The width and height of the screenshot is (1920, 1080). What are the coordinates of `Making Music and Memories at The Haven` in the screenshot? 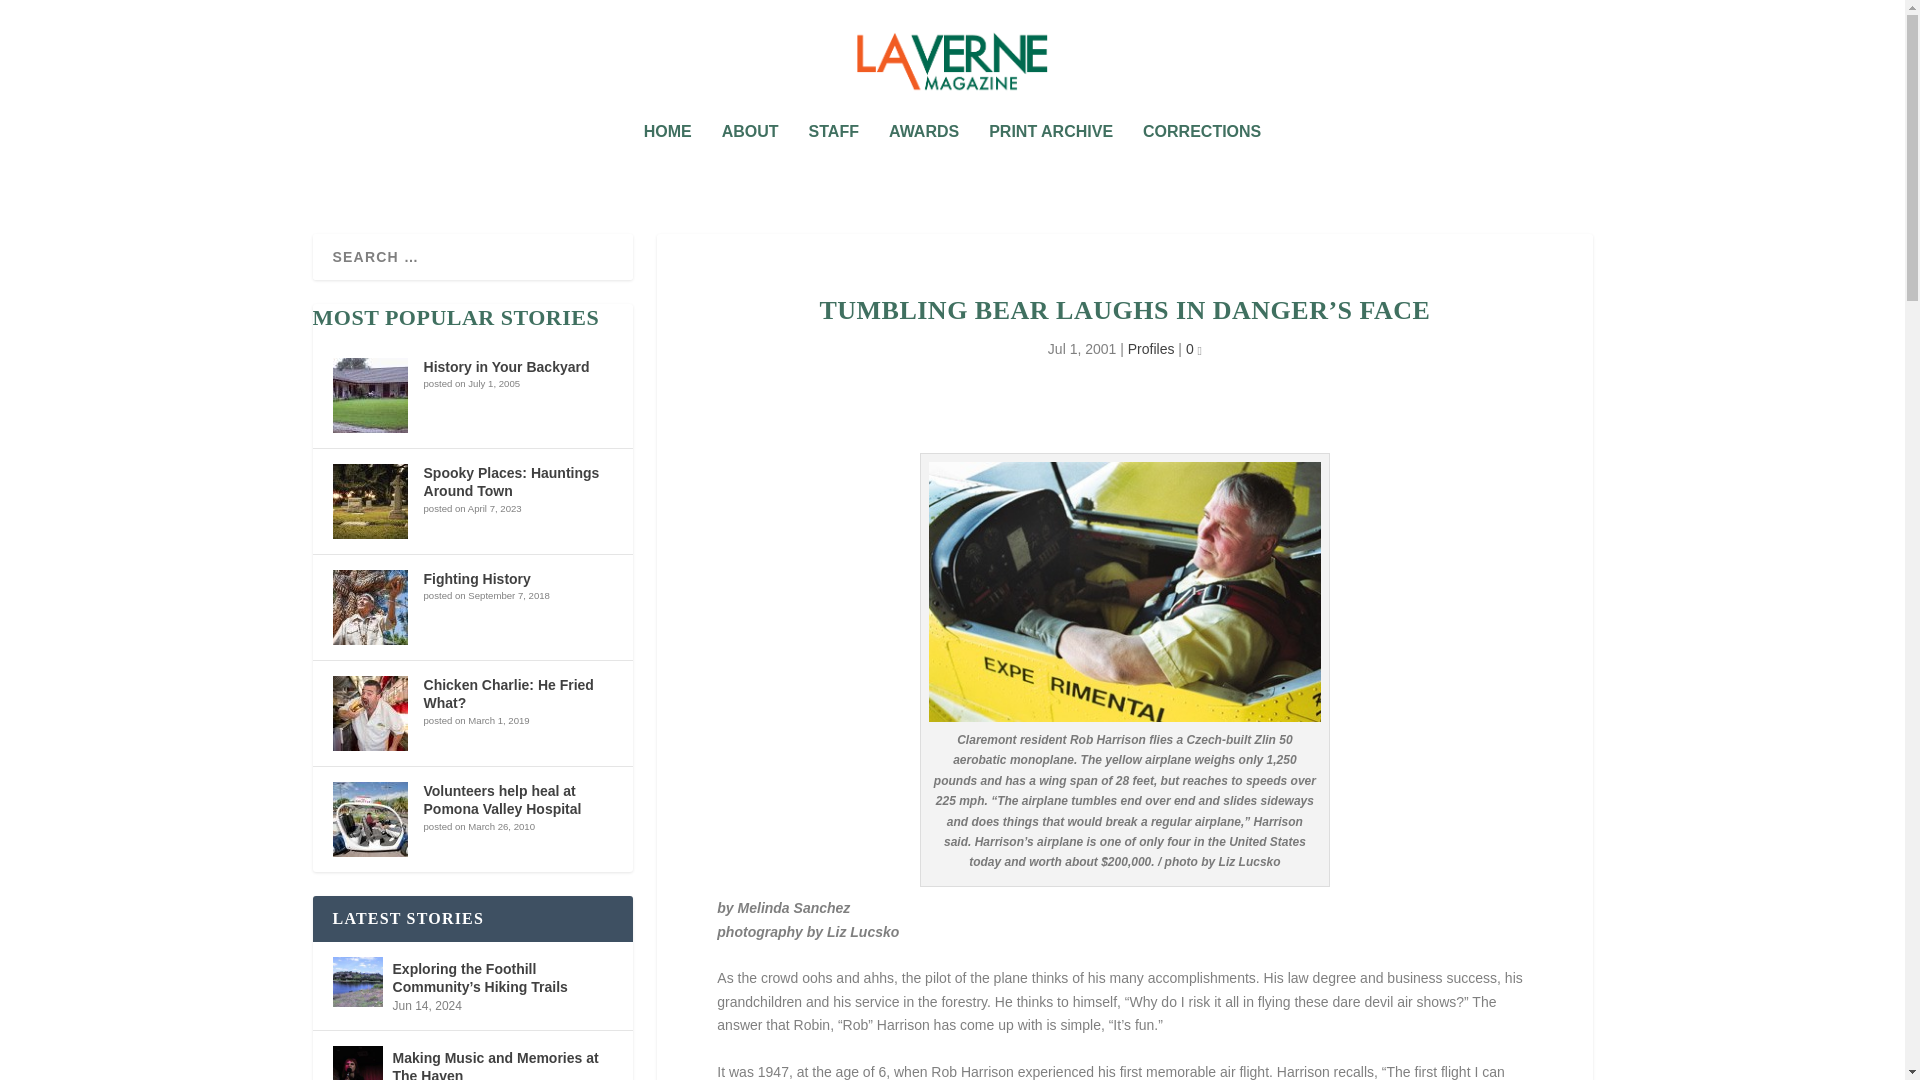 It's located at (357, 1063).